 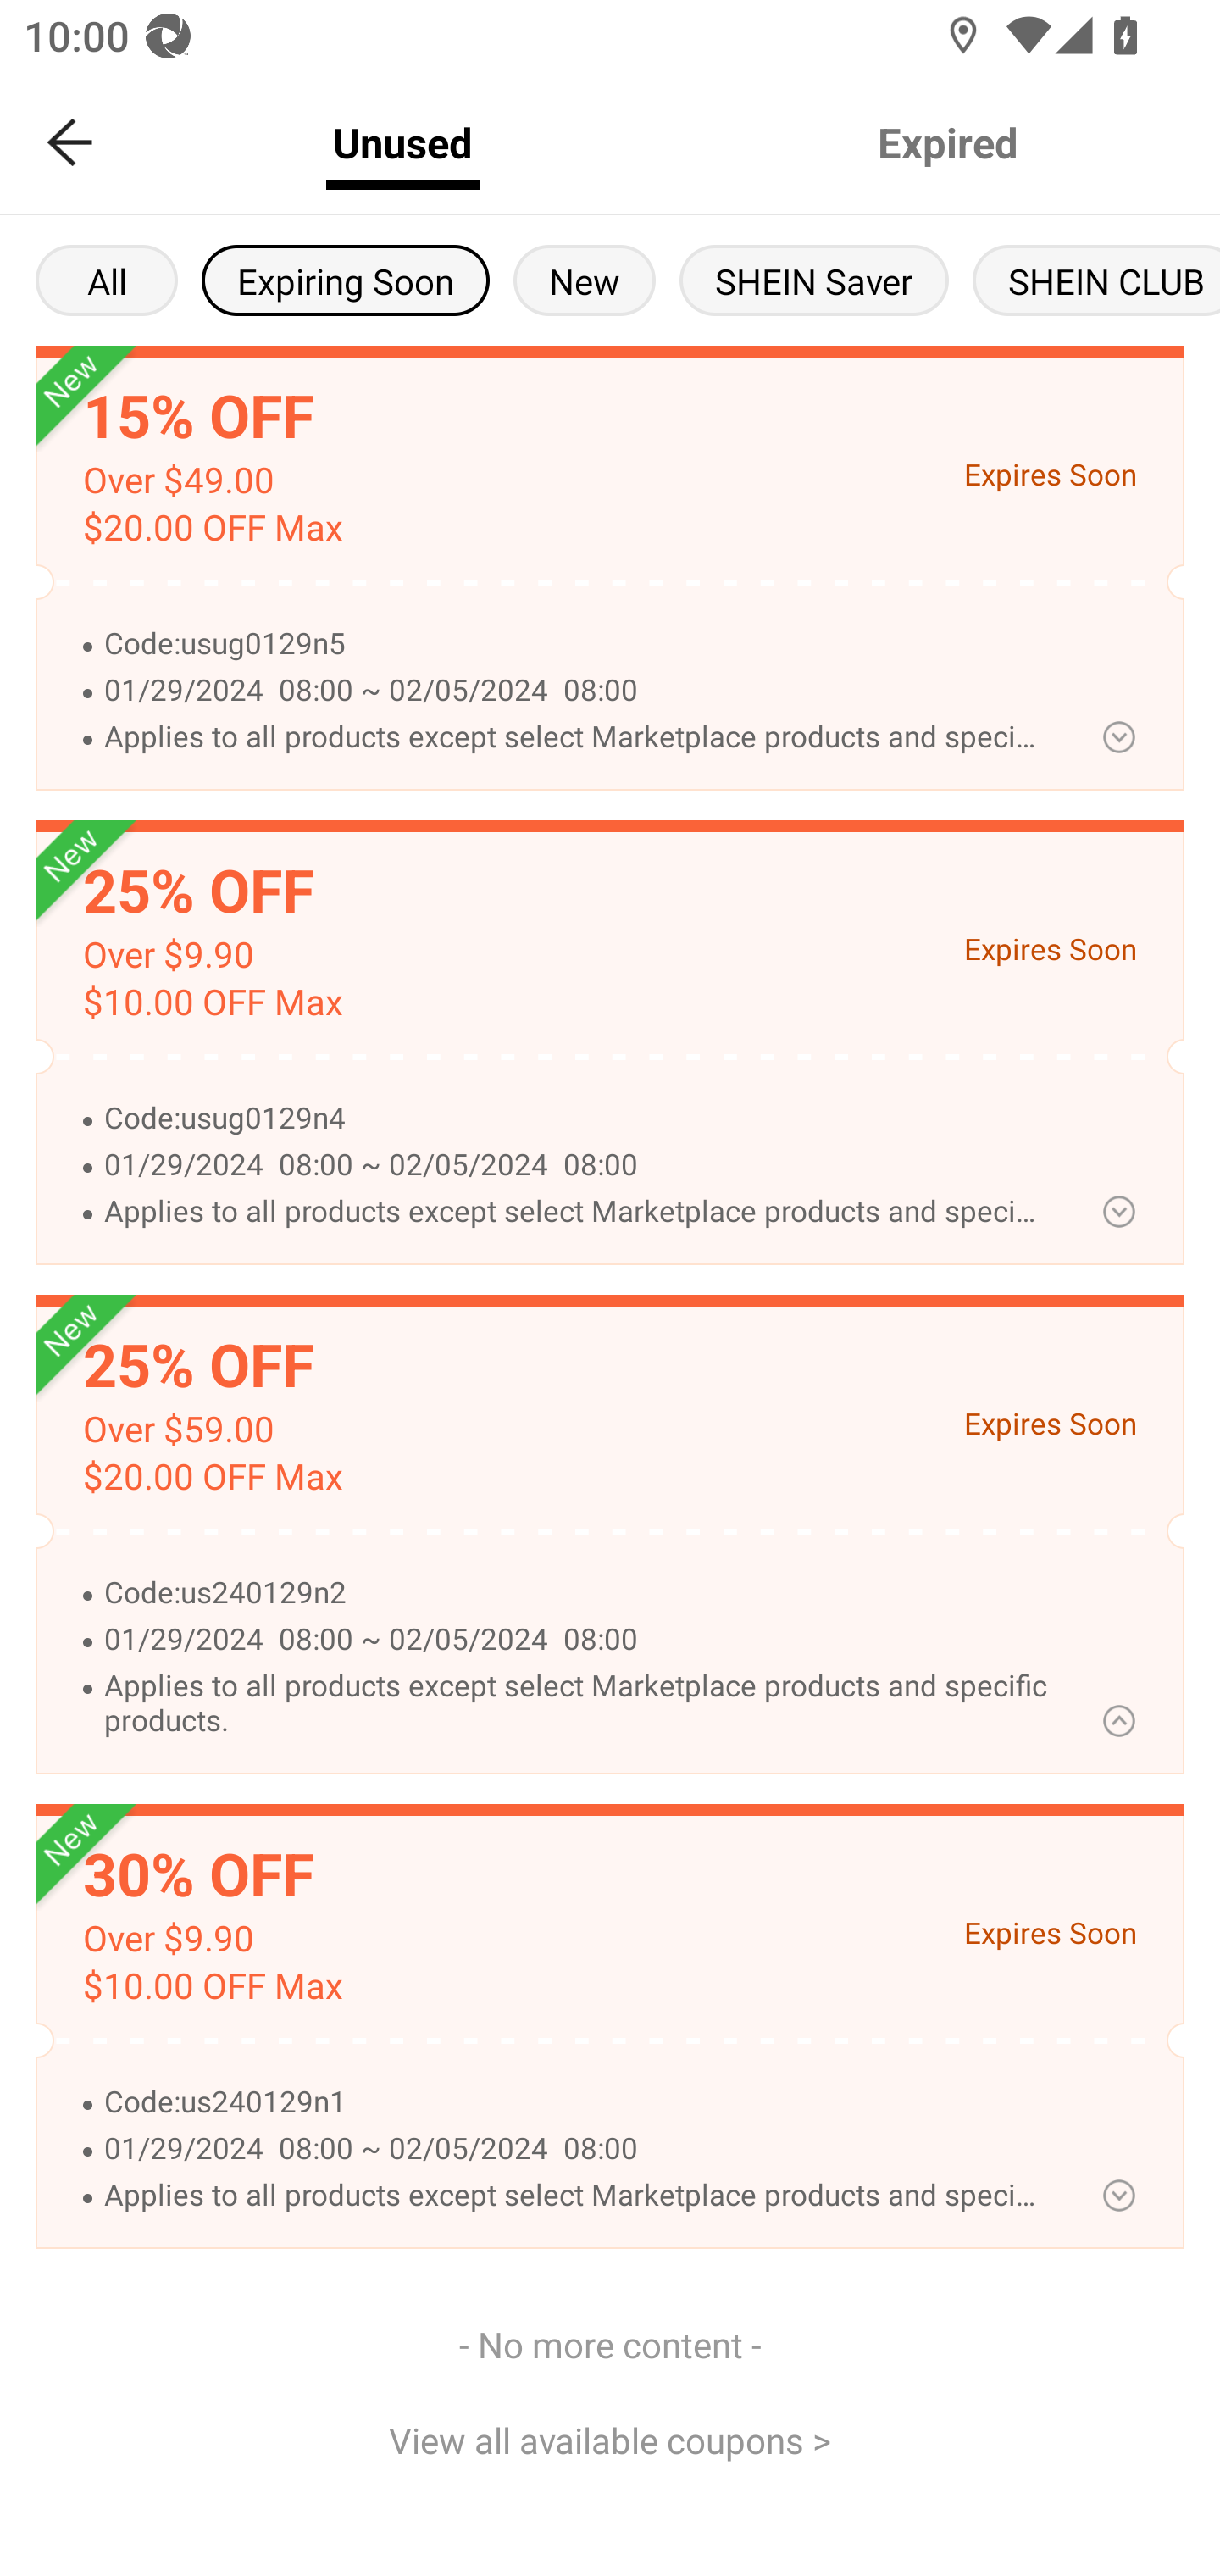 I want to click on Expiring Soon, so click(x=345, y=280).